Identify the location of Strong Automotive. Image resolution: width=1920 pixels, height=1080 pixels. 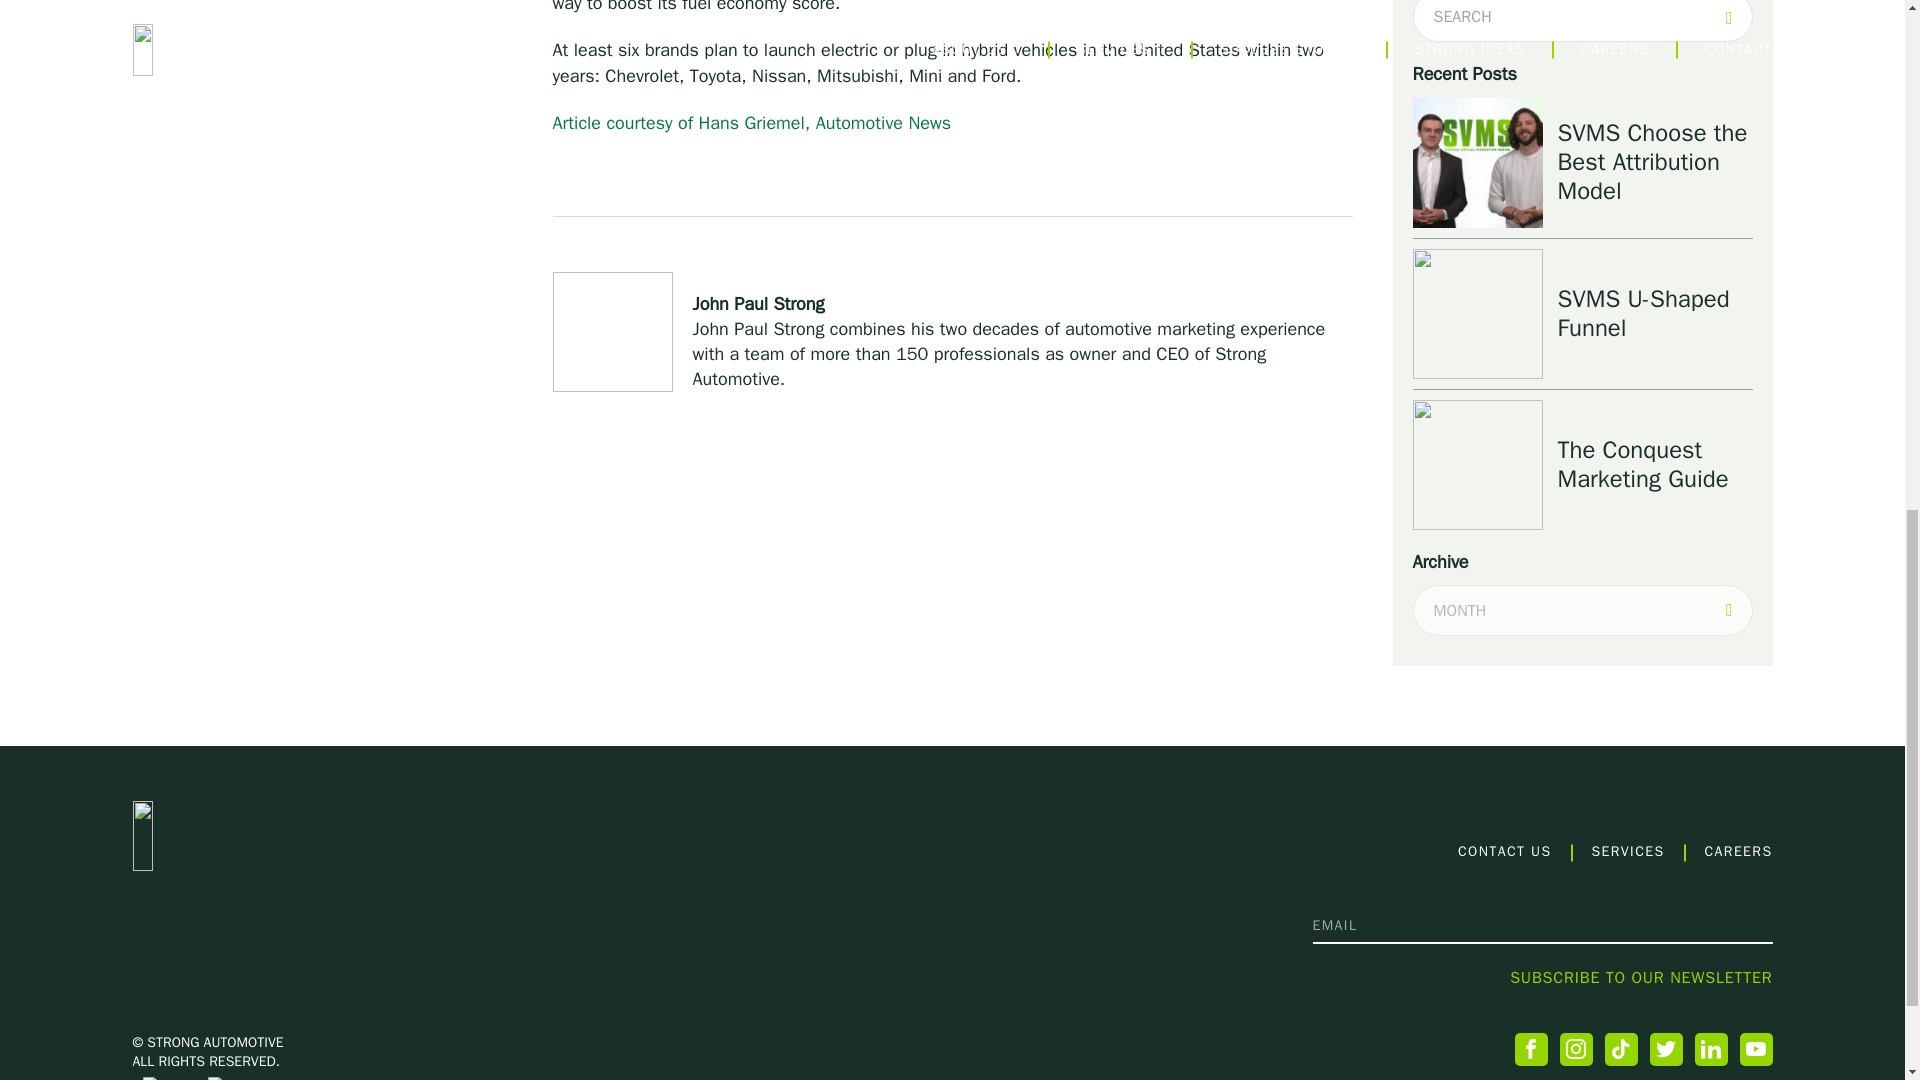
(270, 836).